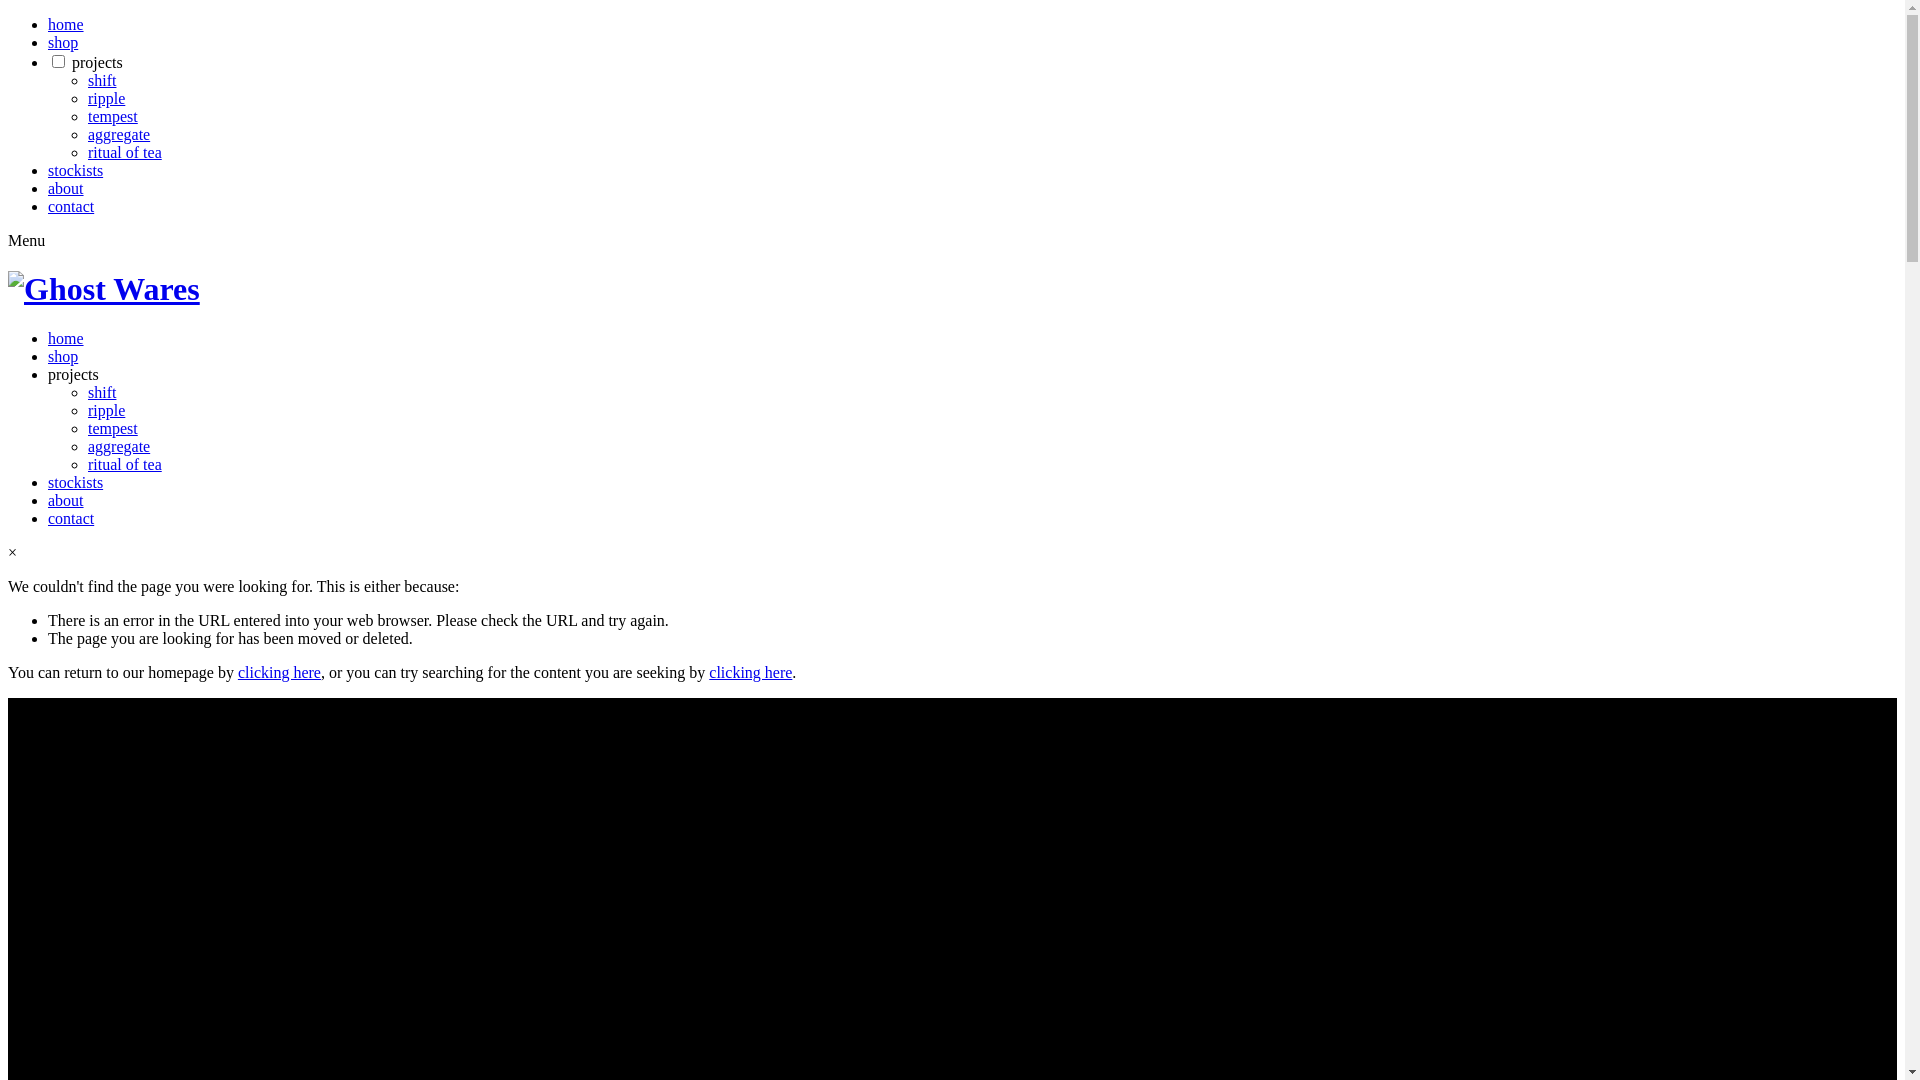 The width and height of the screenshot is (1920, 1080). I want to click on contact, so click(71, 518).